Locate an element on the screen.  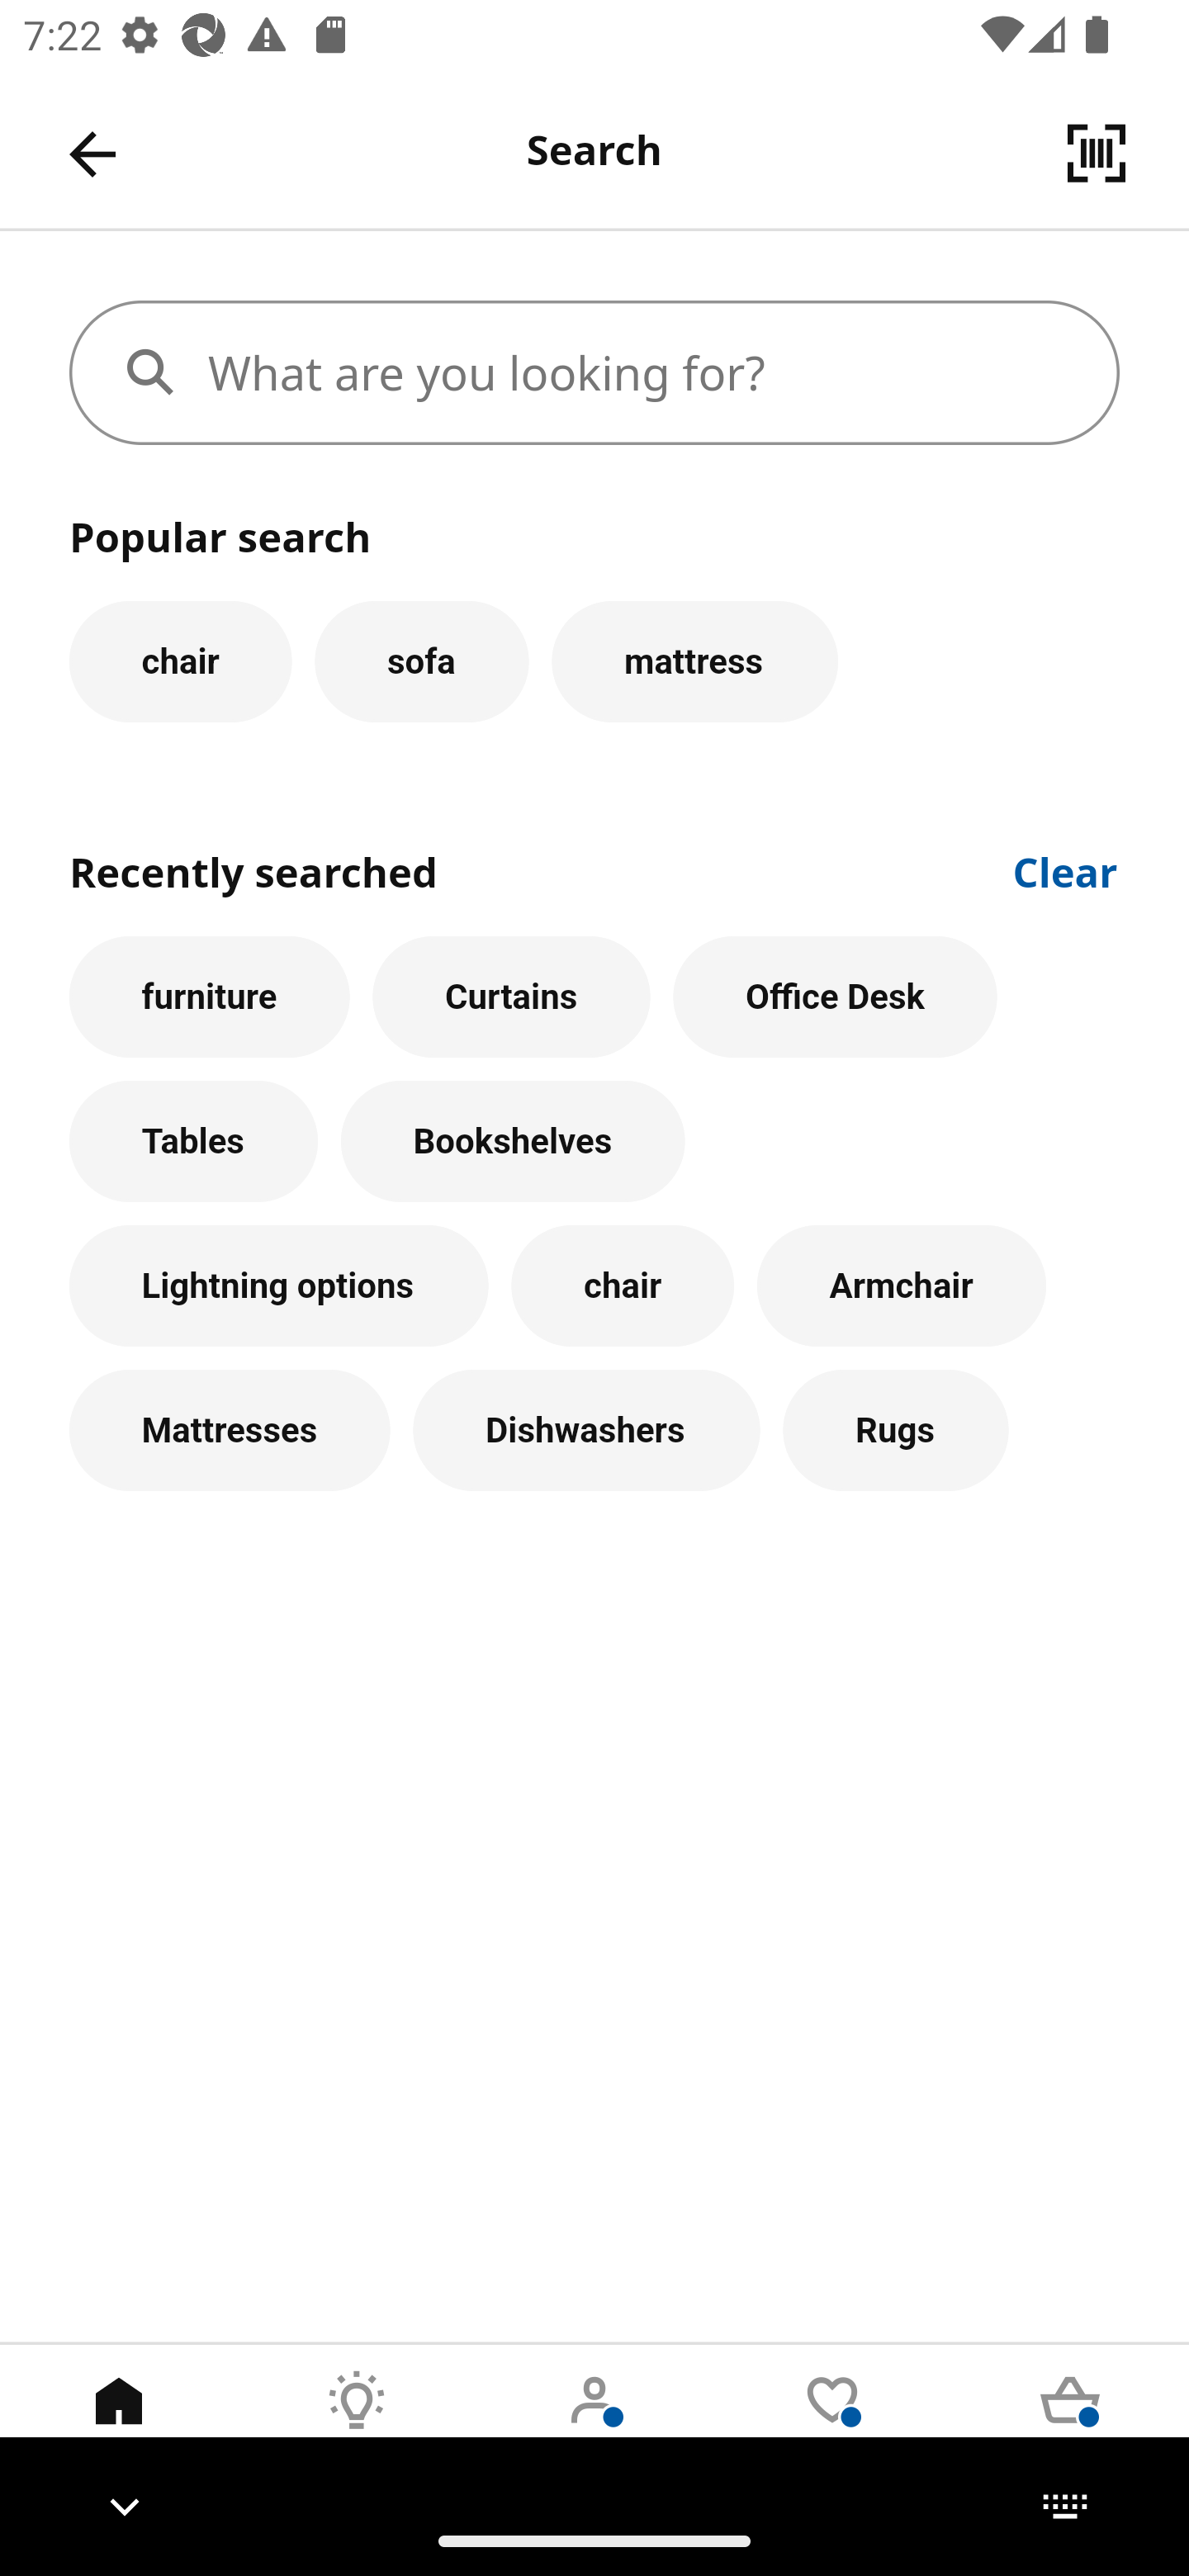
Dishwashers is located at coordinates (587, 1430).